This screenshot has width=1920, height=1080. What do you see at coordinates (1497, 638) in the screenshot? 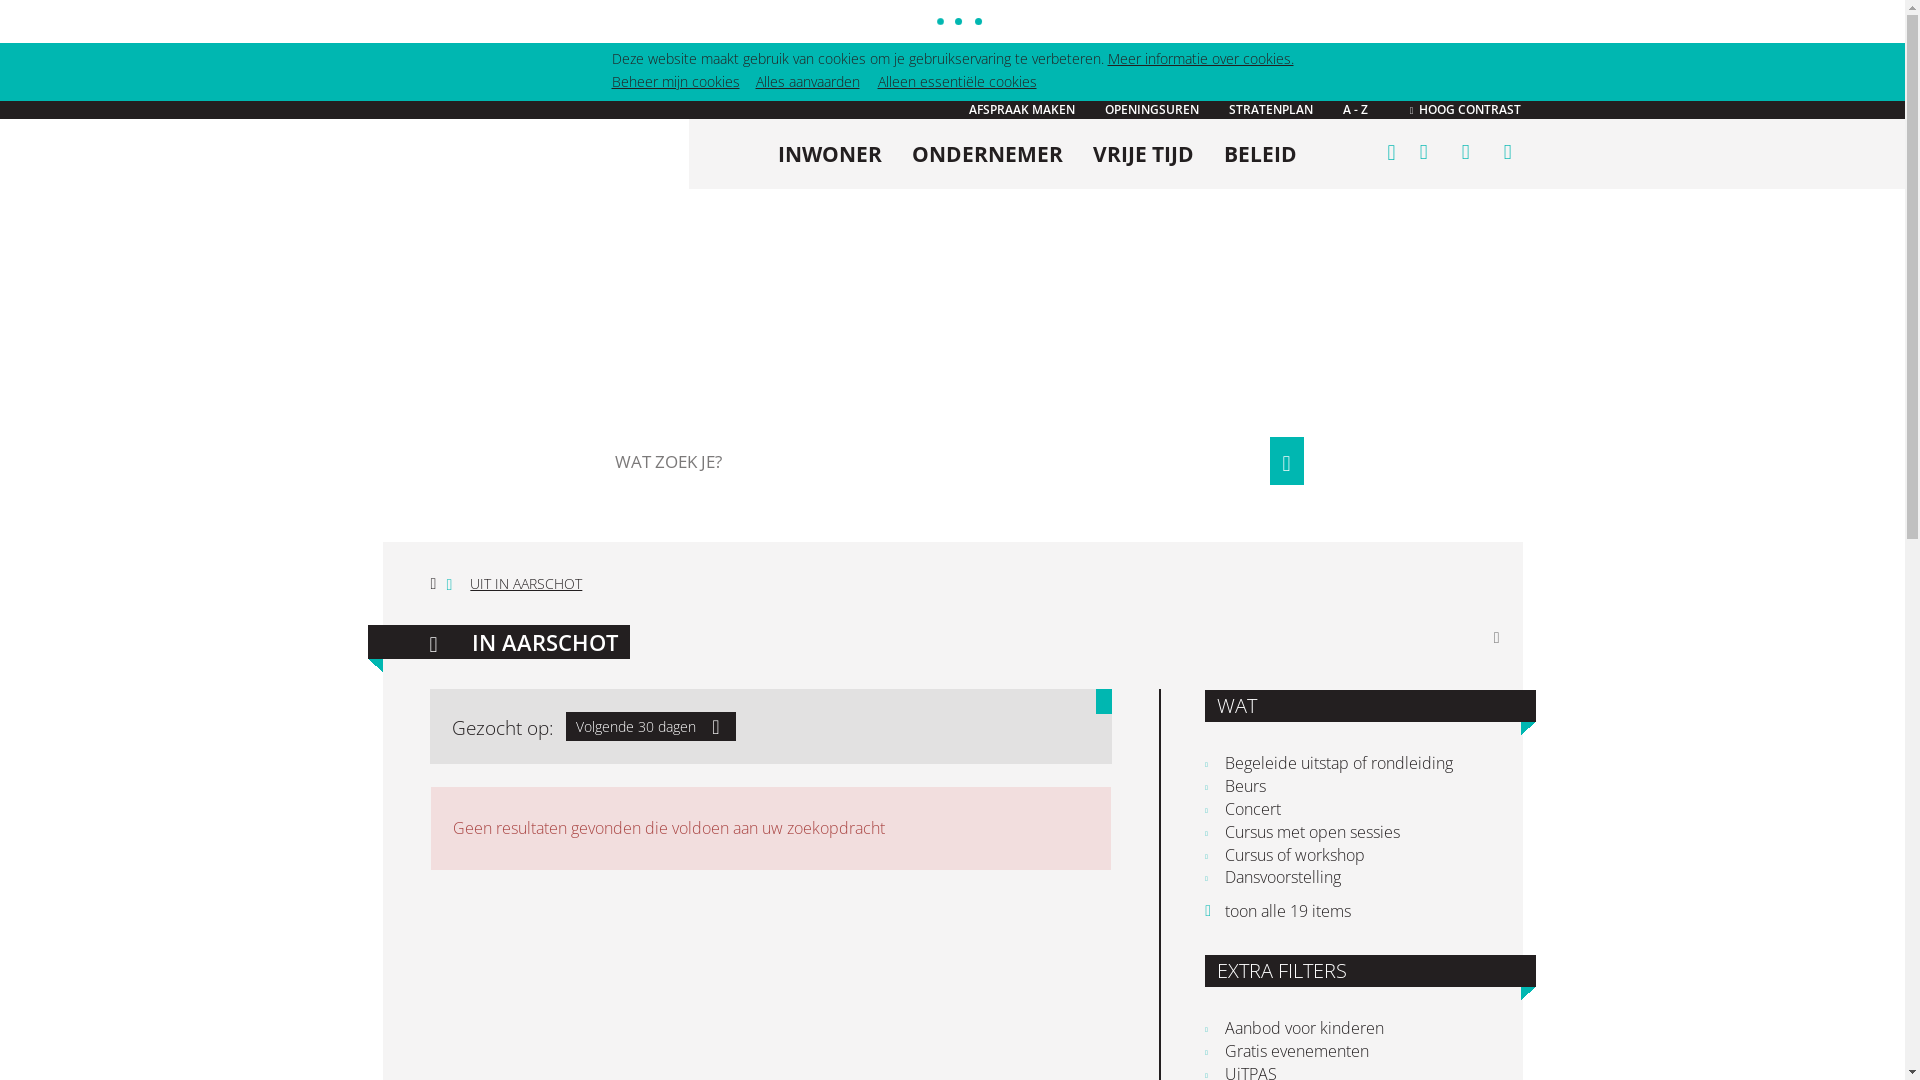
I see `PAGE-EVENTS-RSS-LINK-TEXT` at bounding box center [1497, 638].